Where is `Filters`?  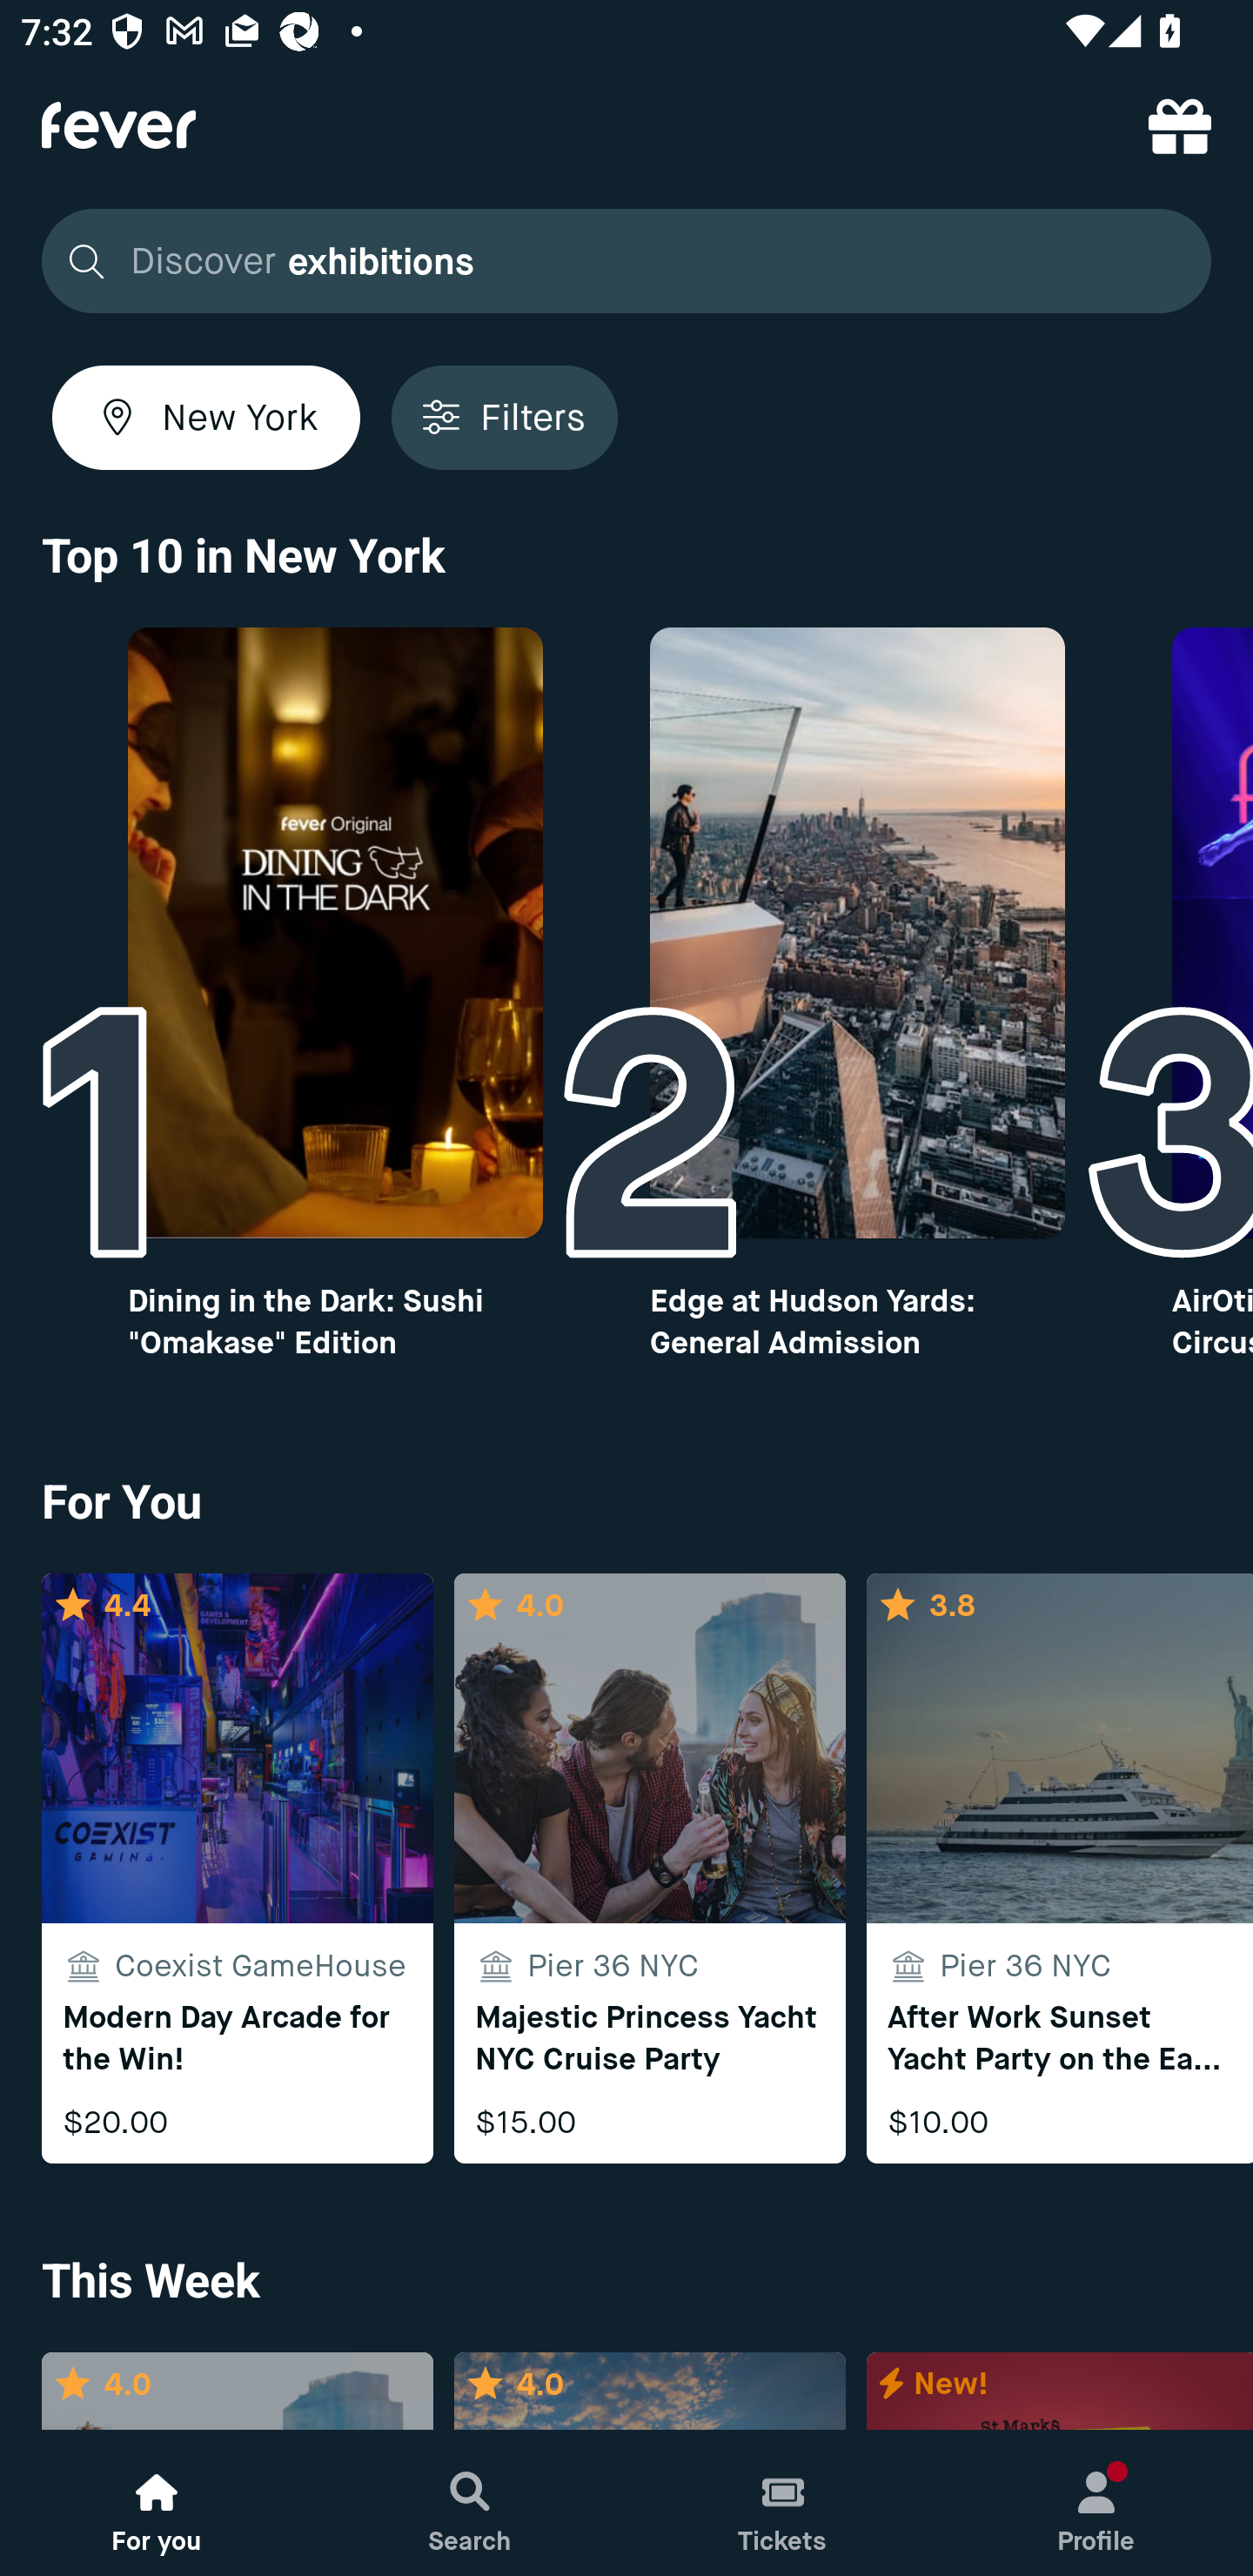 Filters is located at coordinates (504, 417).